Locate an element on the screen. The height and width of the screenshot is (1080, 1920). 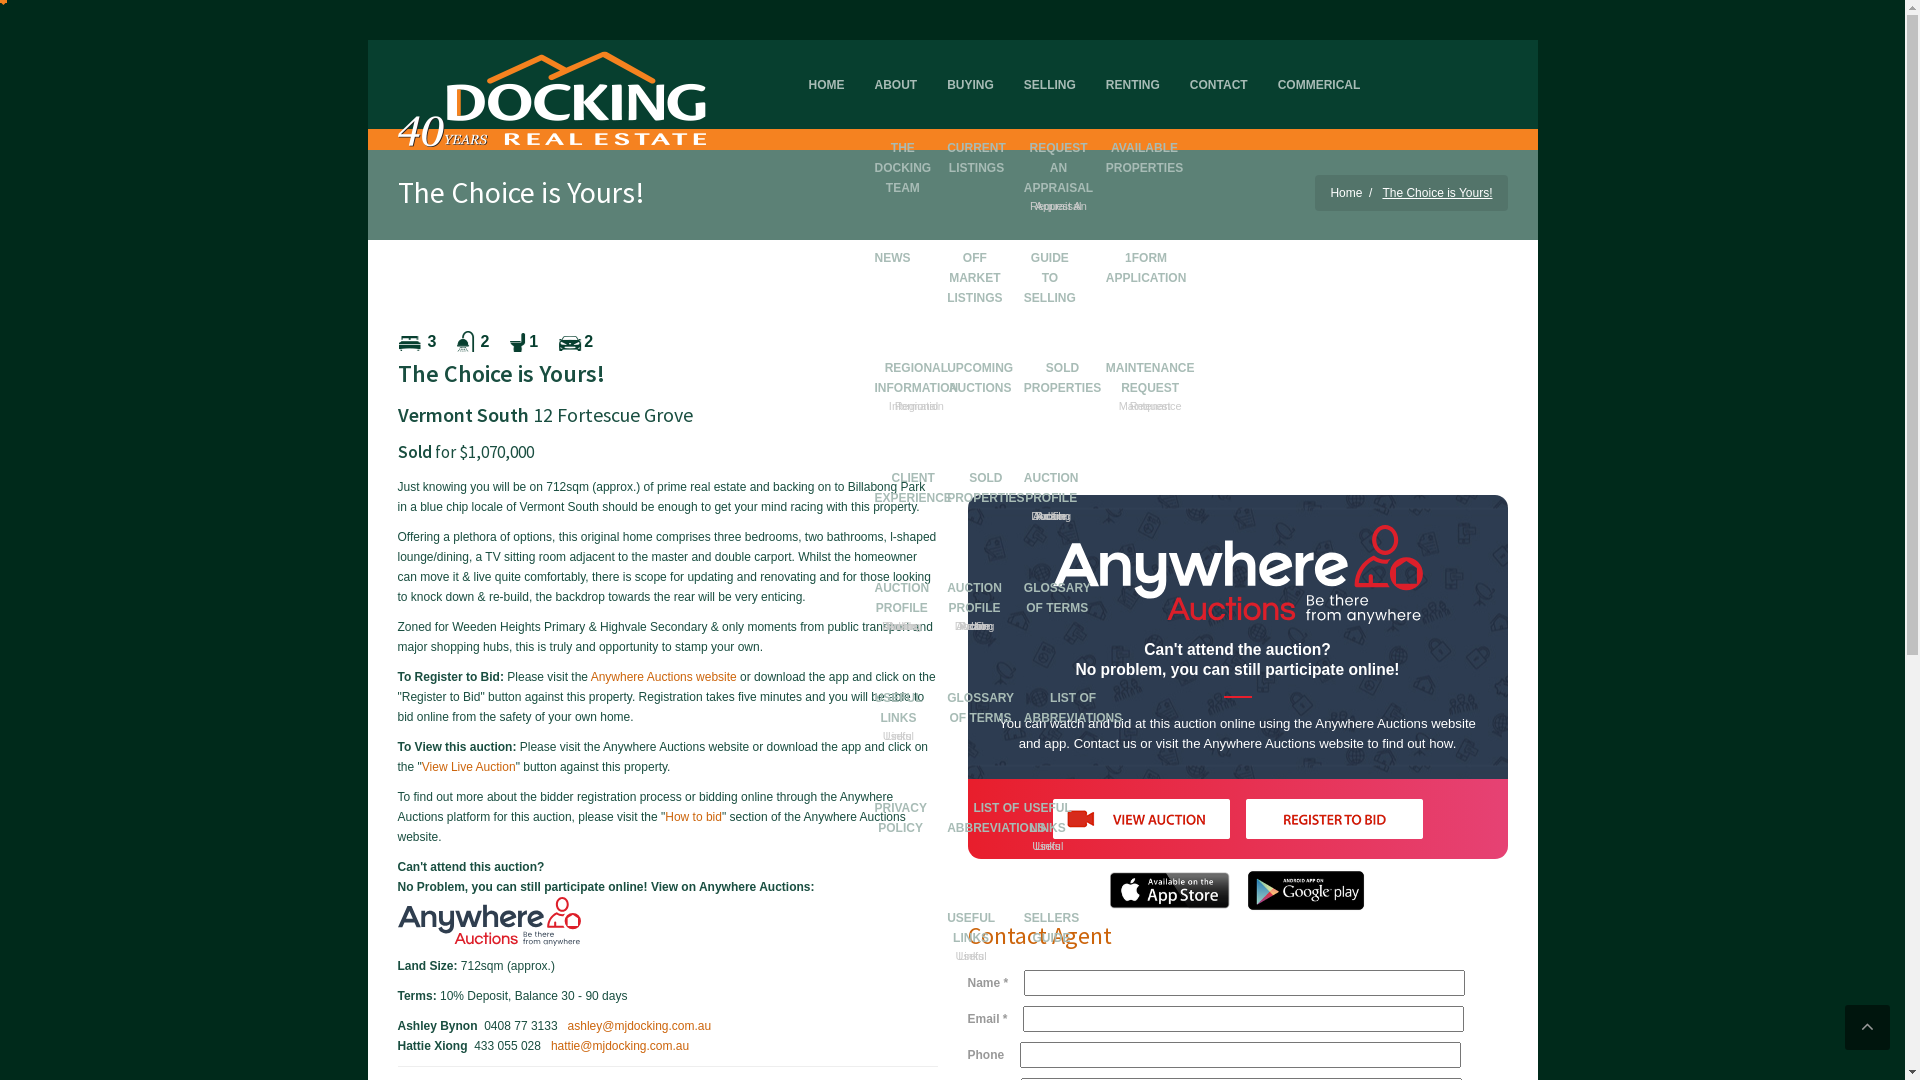
GLOSSARY OF TERMS is located at coordinates (980, 690).